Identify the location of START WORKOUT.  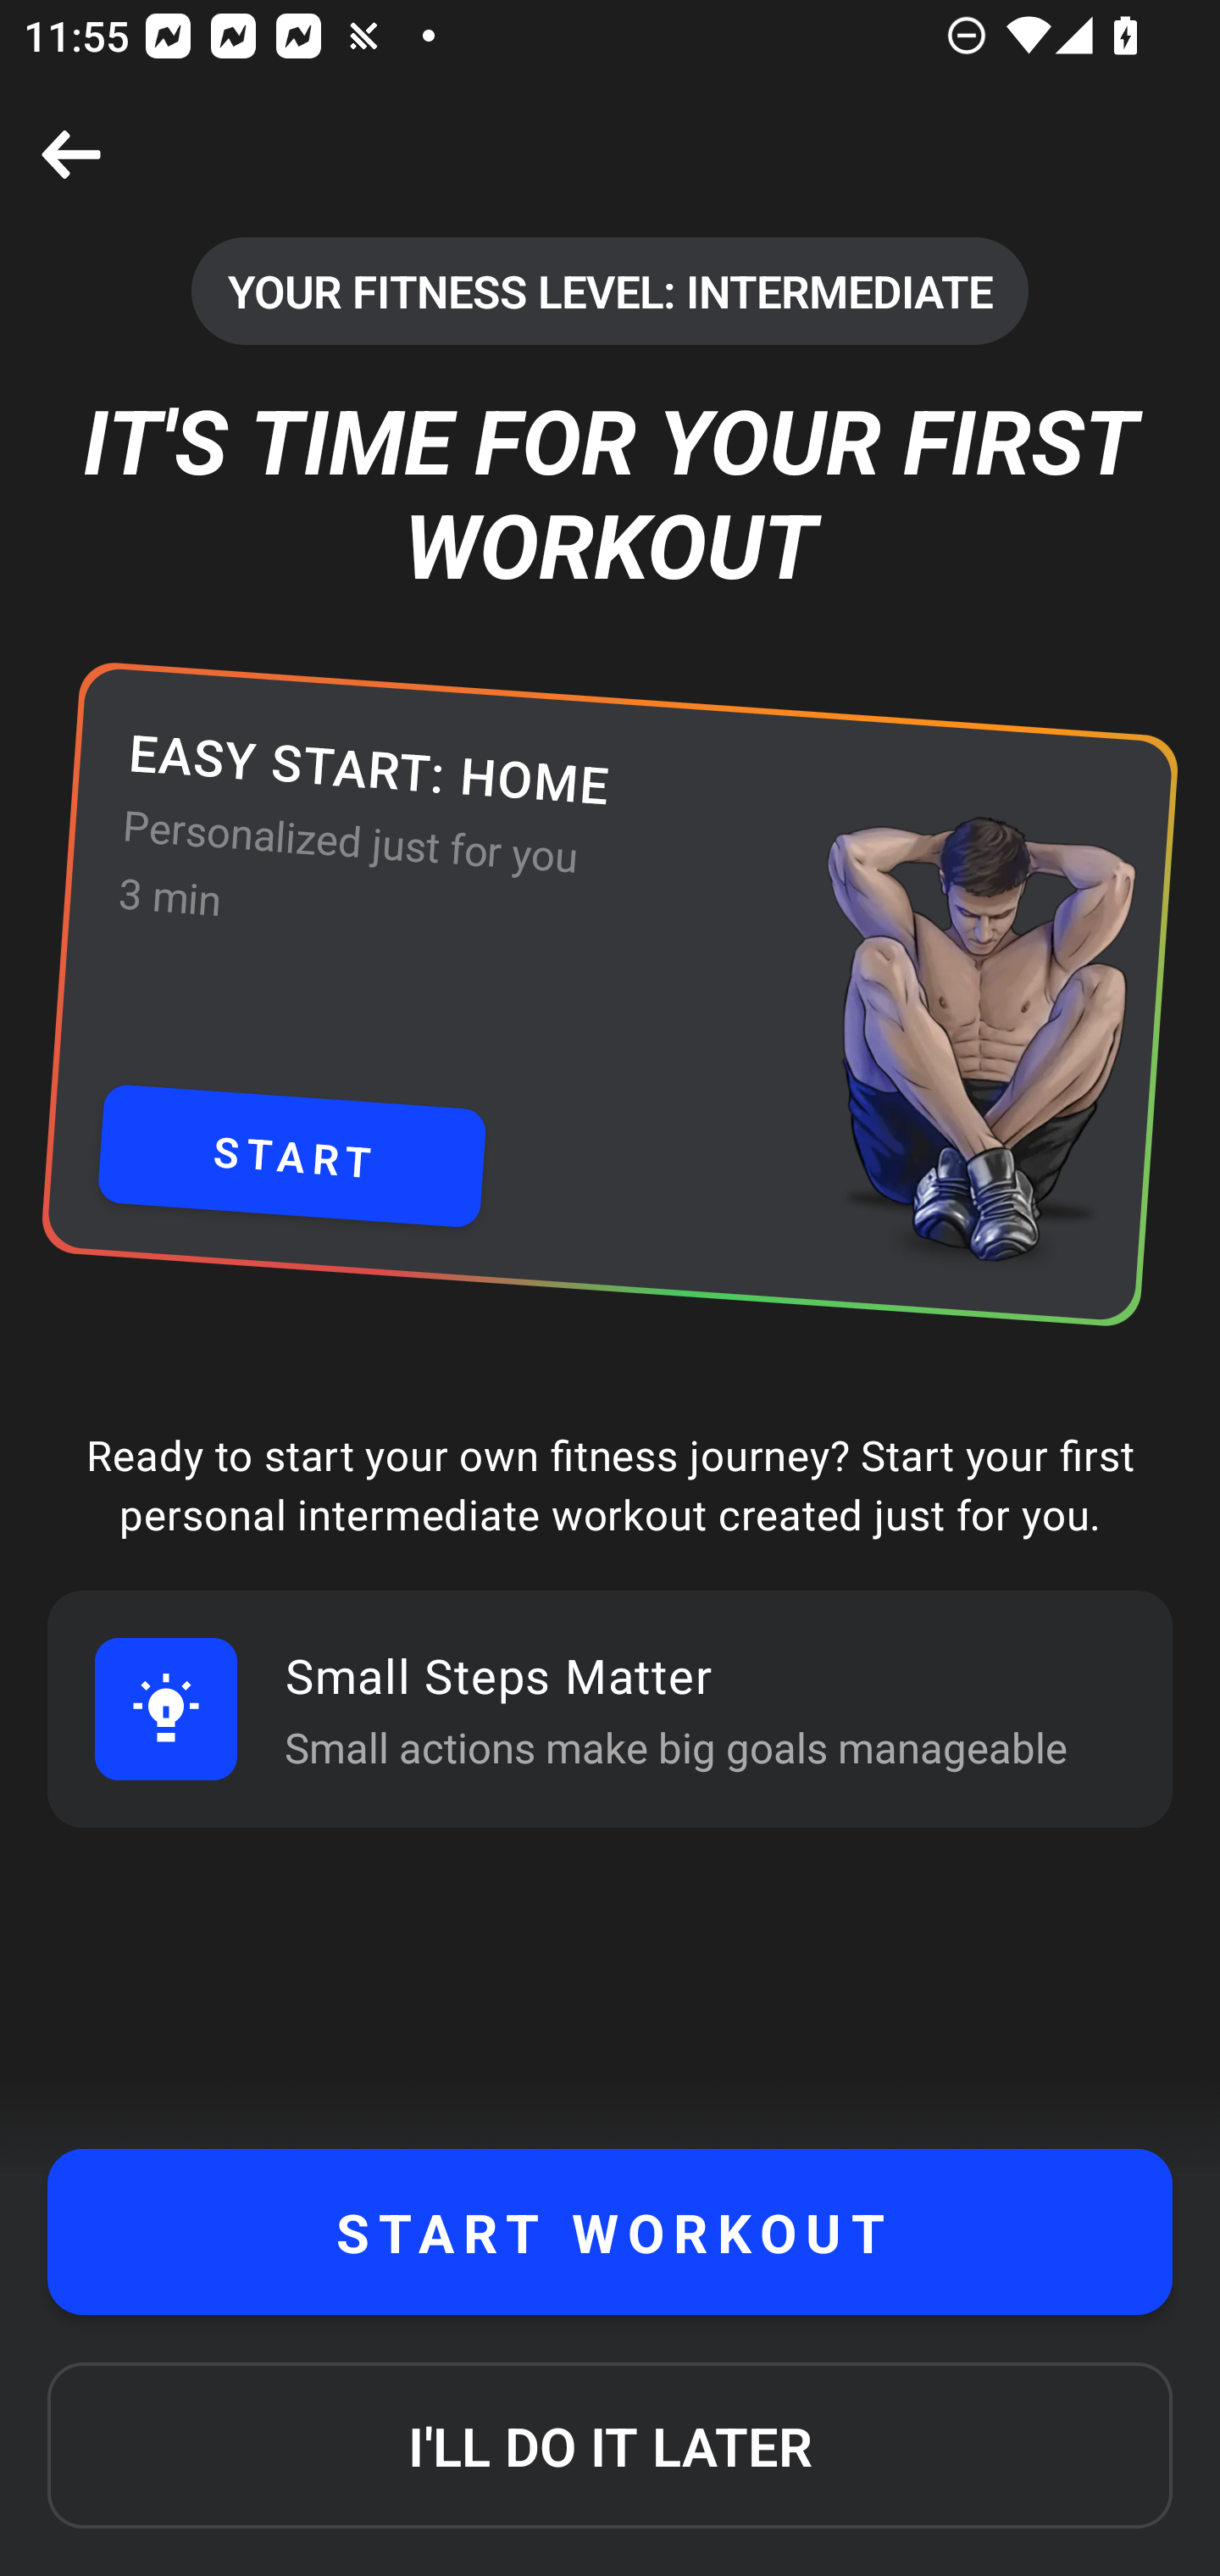
(610, 2232).